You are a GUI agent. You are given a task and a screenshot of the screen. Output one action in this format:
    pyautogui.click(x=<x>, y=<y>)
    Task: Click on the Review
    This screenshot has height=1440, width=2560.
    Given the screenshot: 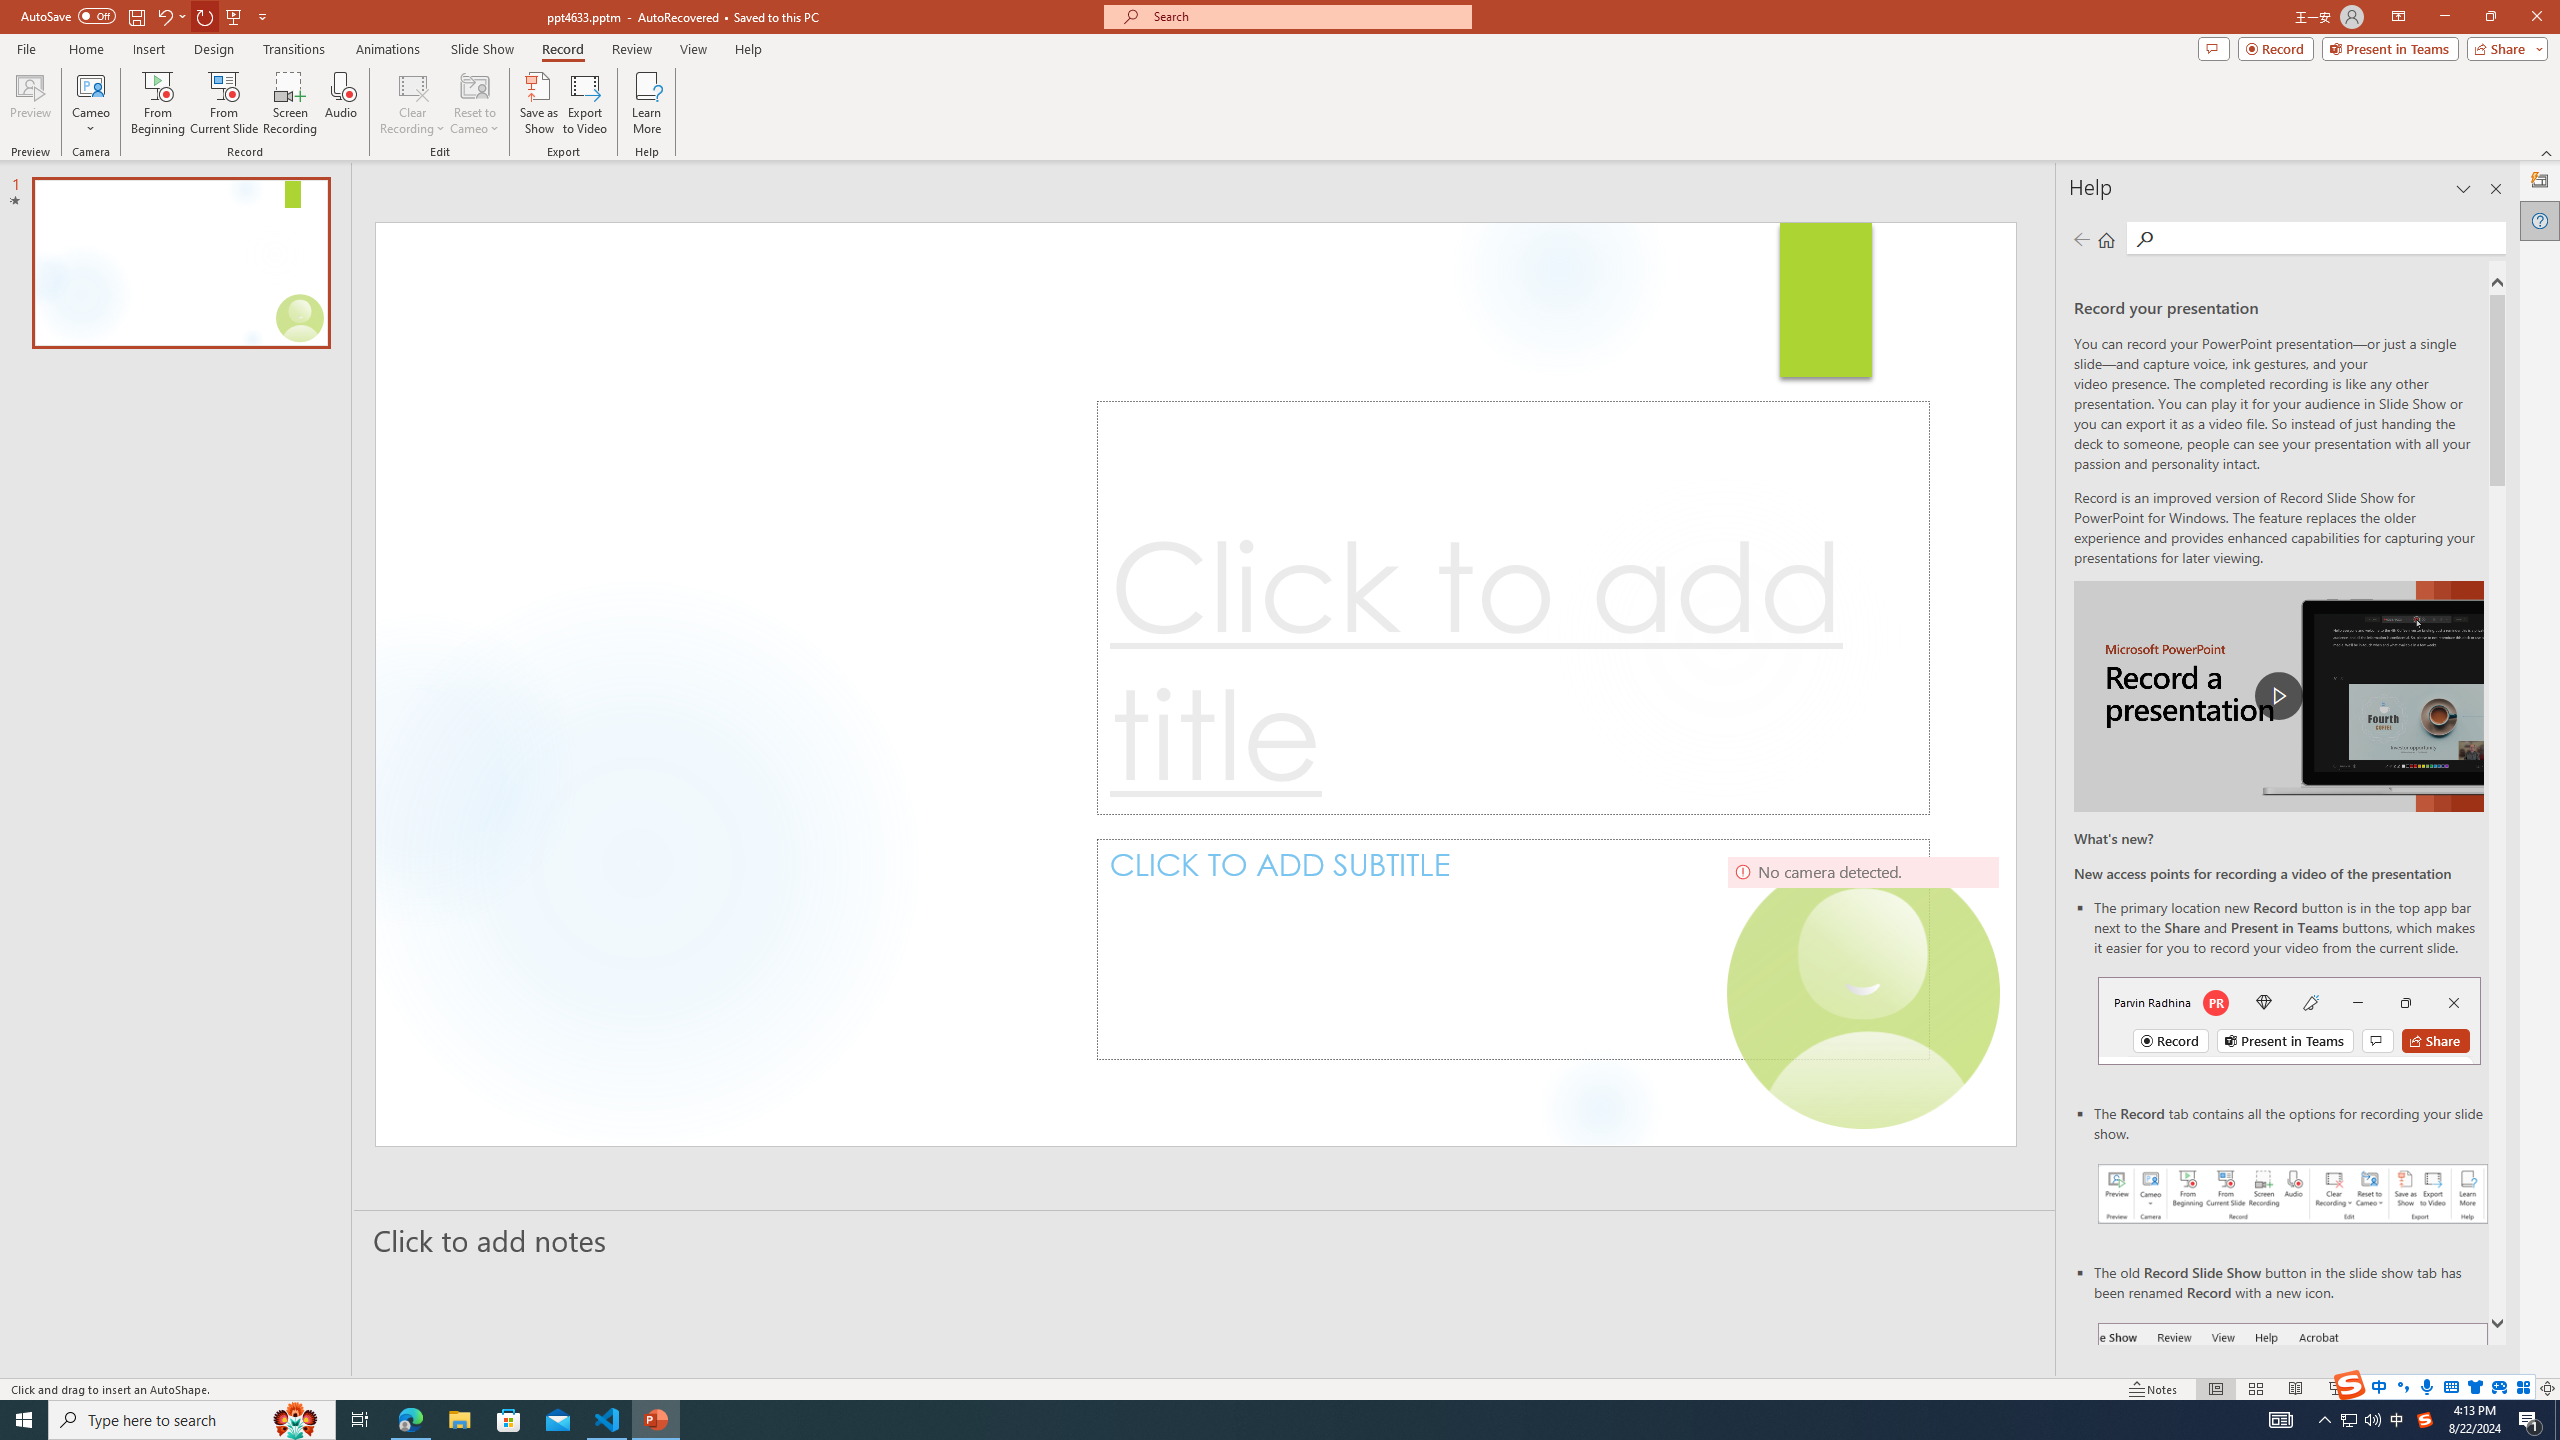 What is the action you would take?
    pyautogui.click(x=632, y=49)
    